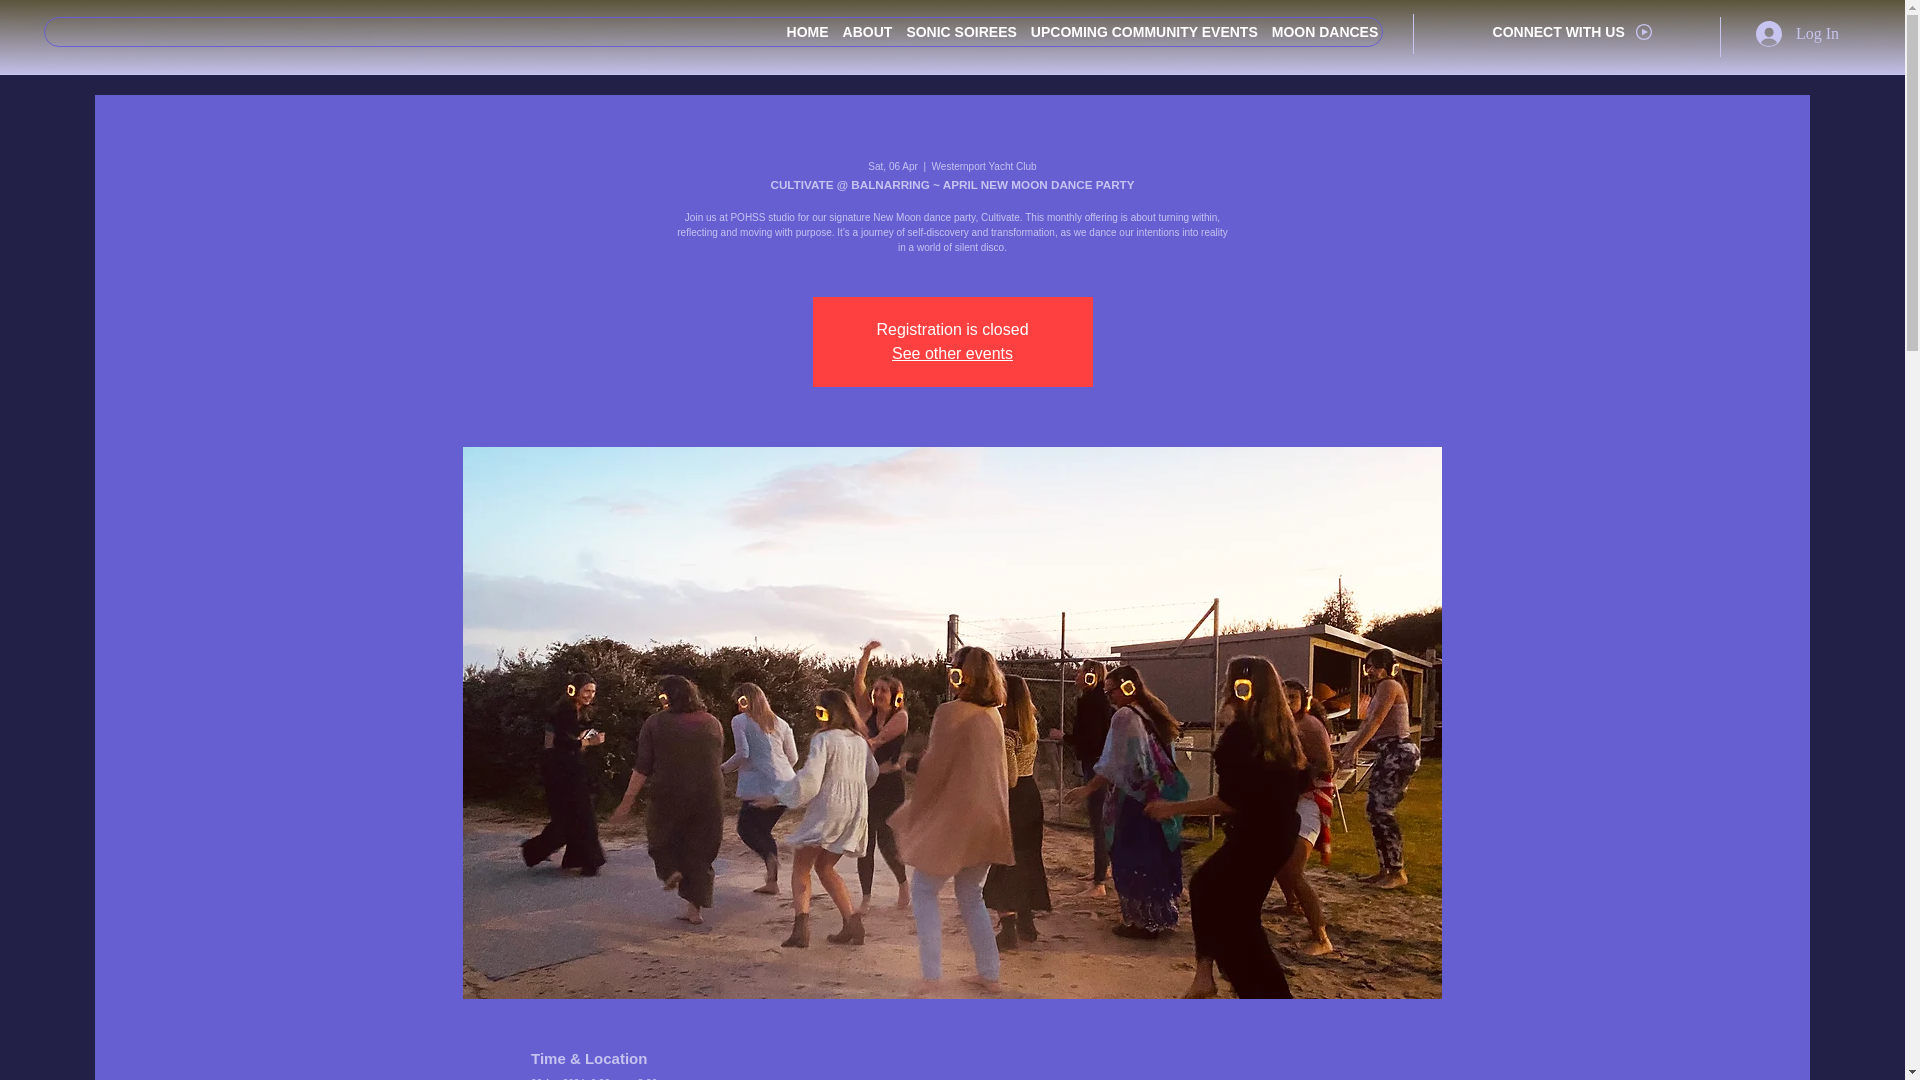 This screenshot has height=1080, width=1920. Describe the element at coordinates (1796, 34) in the screenshot. I see `Log In` at that location.